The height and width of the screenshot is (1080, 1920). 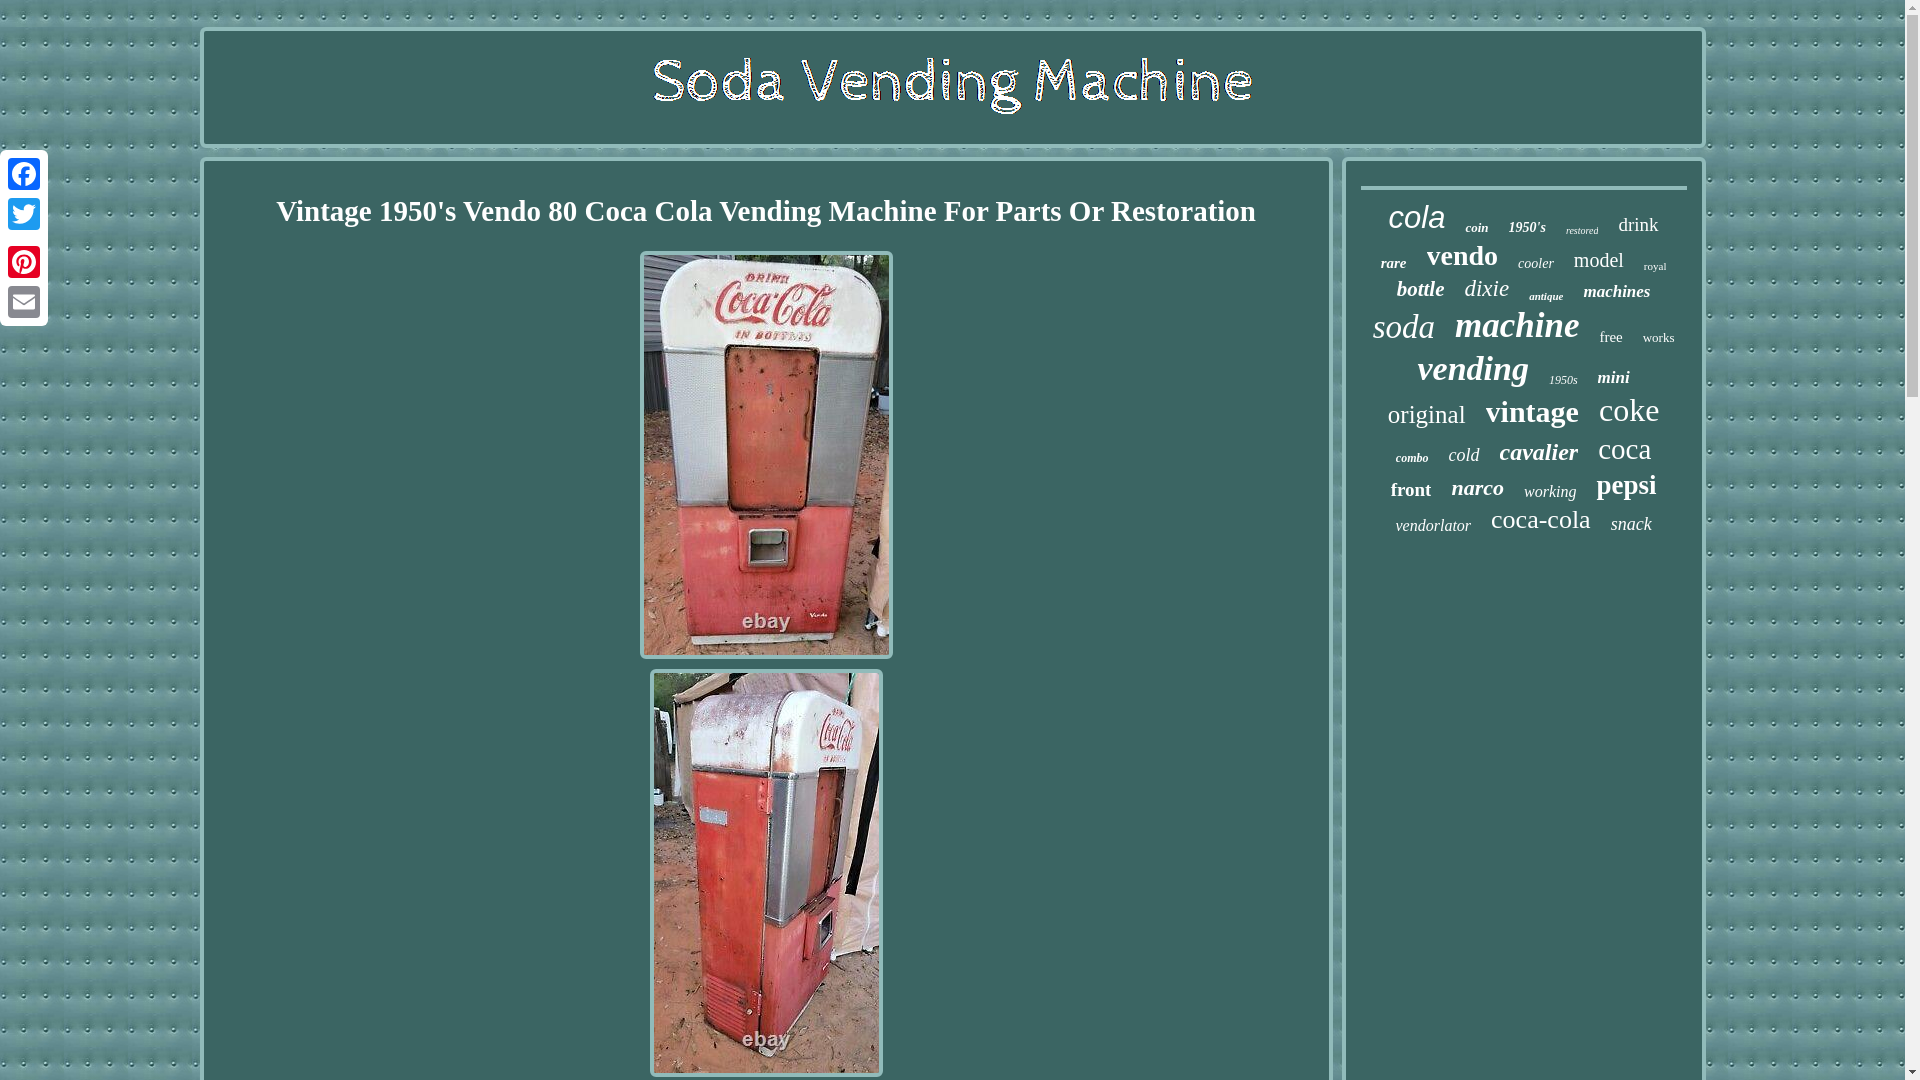 I want to click on coke, so click(x=1628, y=410).